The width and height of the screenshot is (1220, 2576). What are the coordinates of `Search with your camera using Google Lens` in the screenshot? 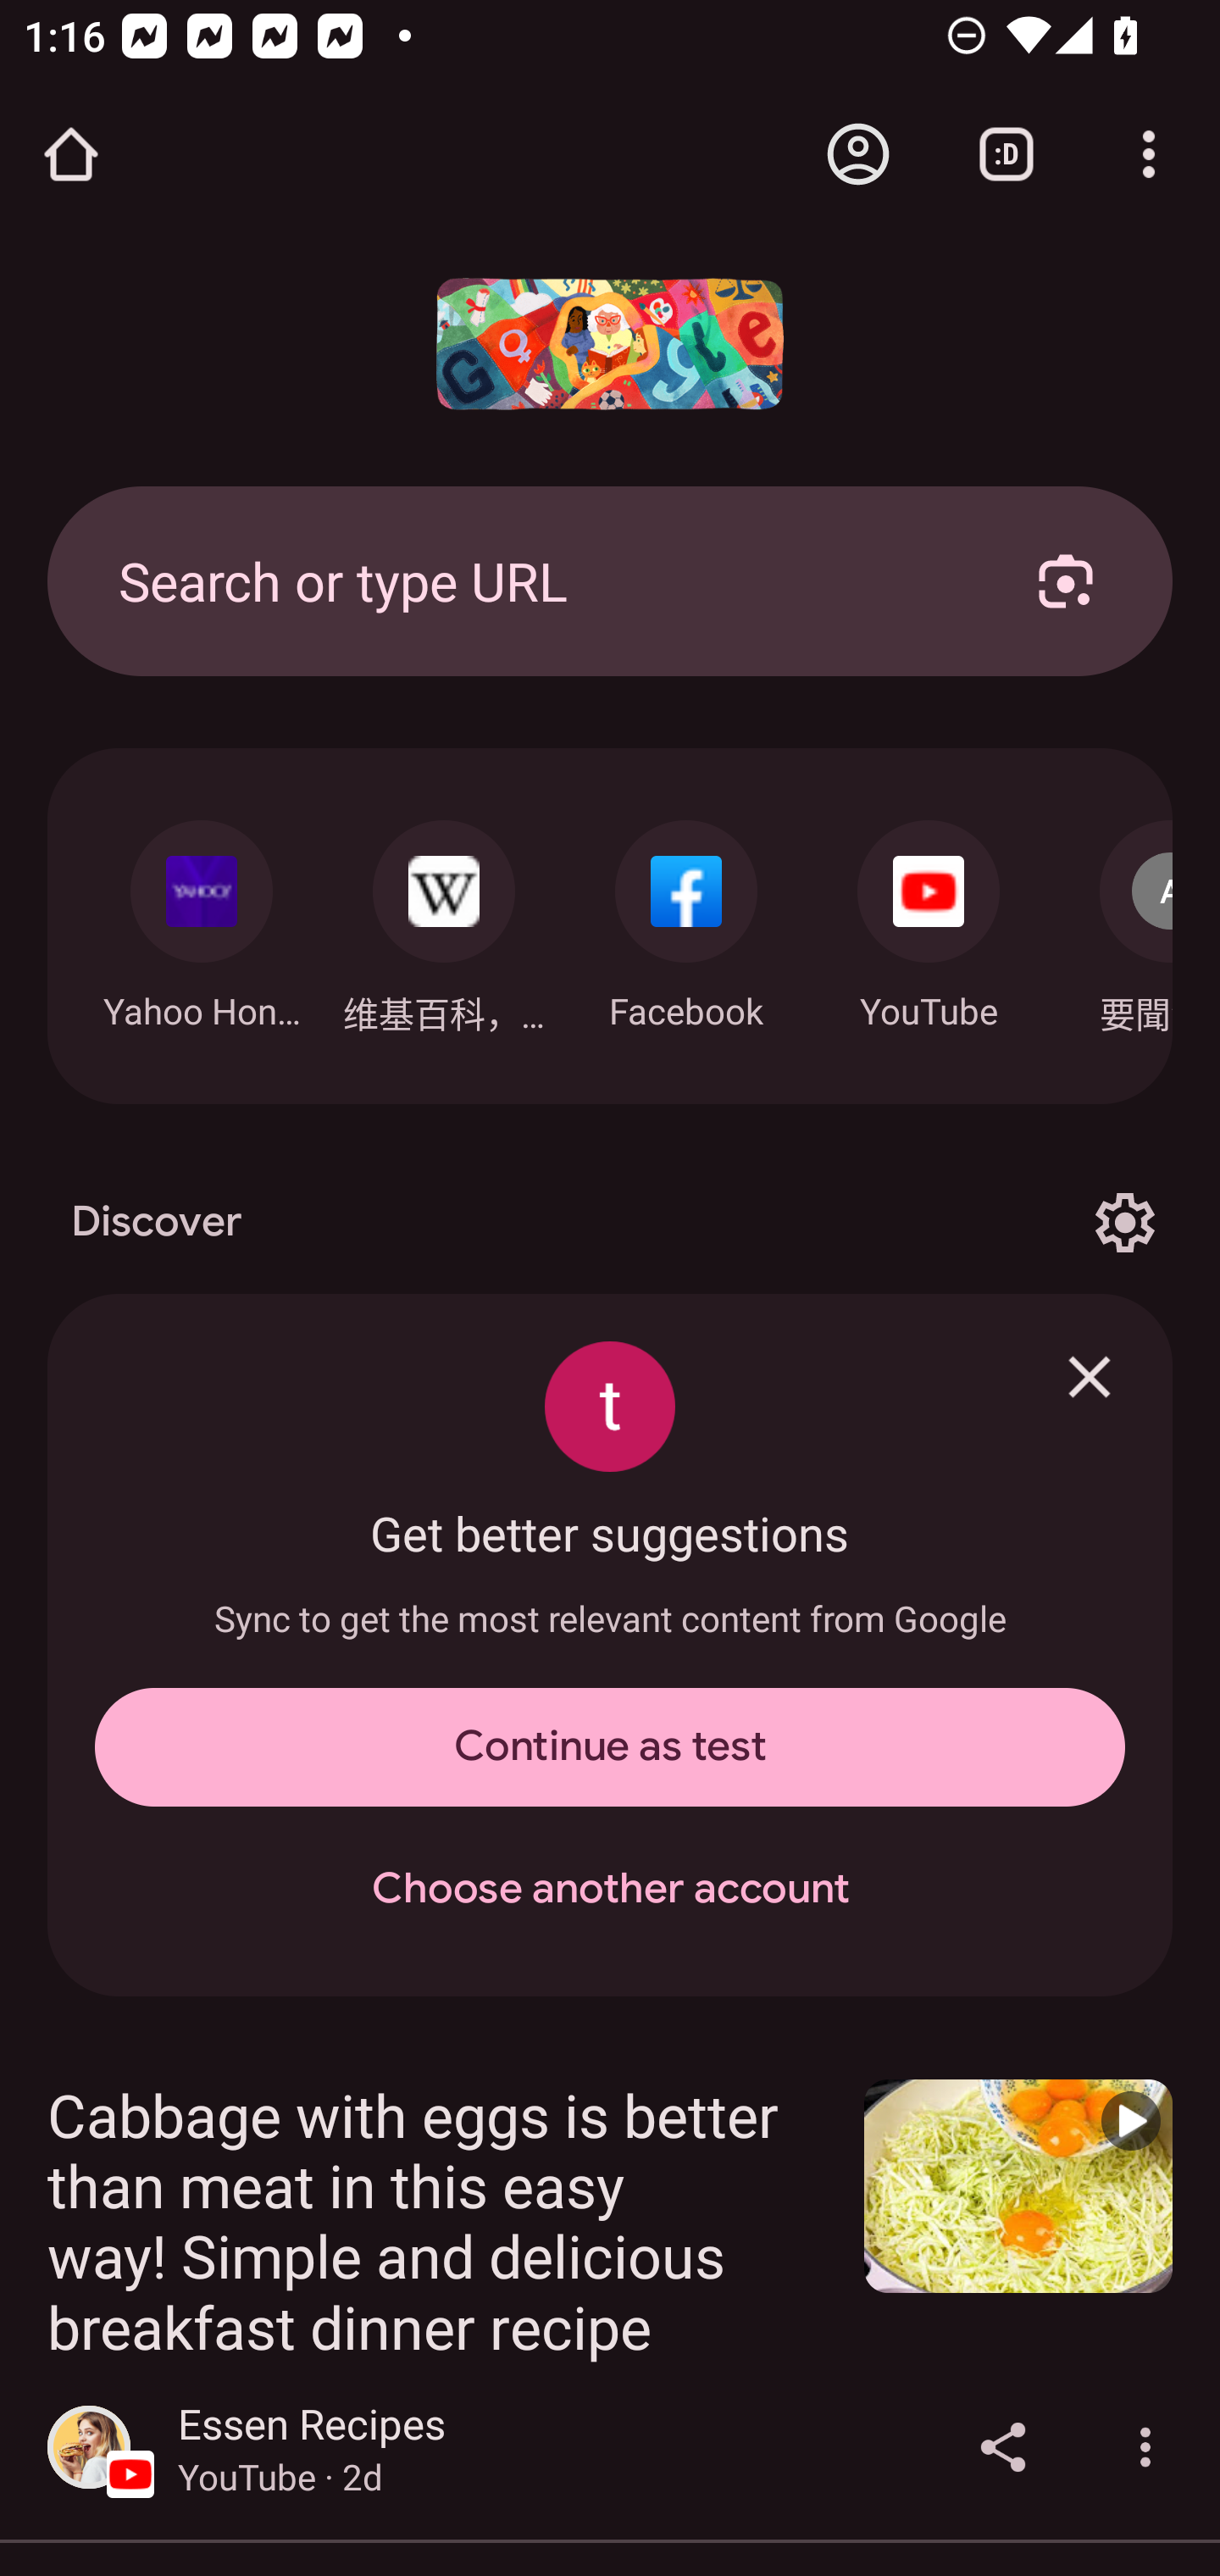 It's located at (1066, 580).